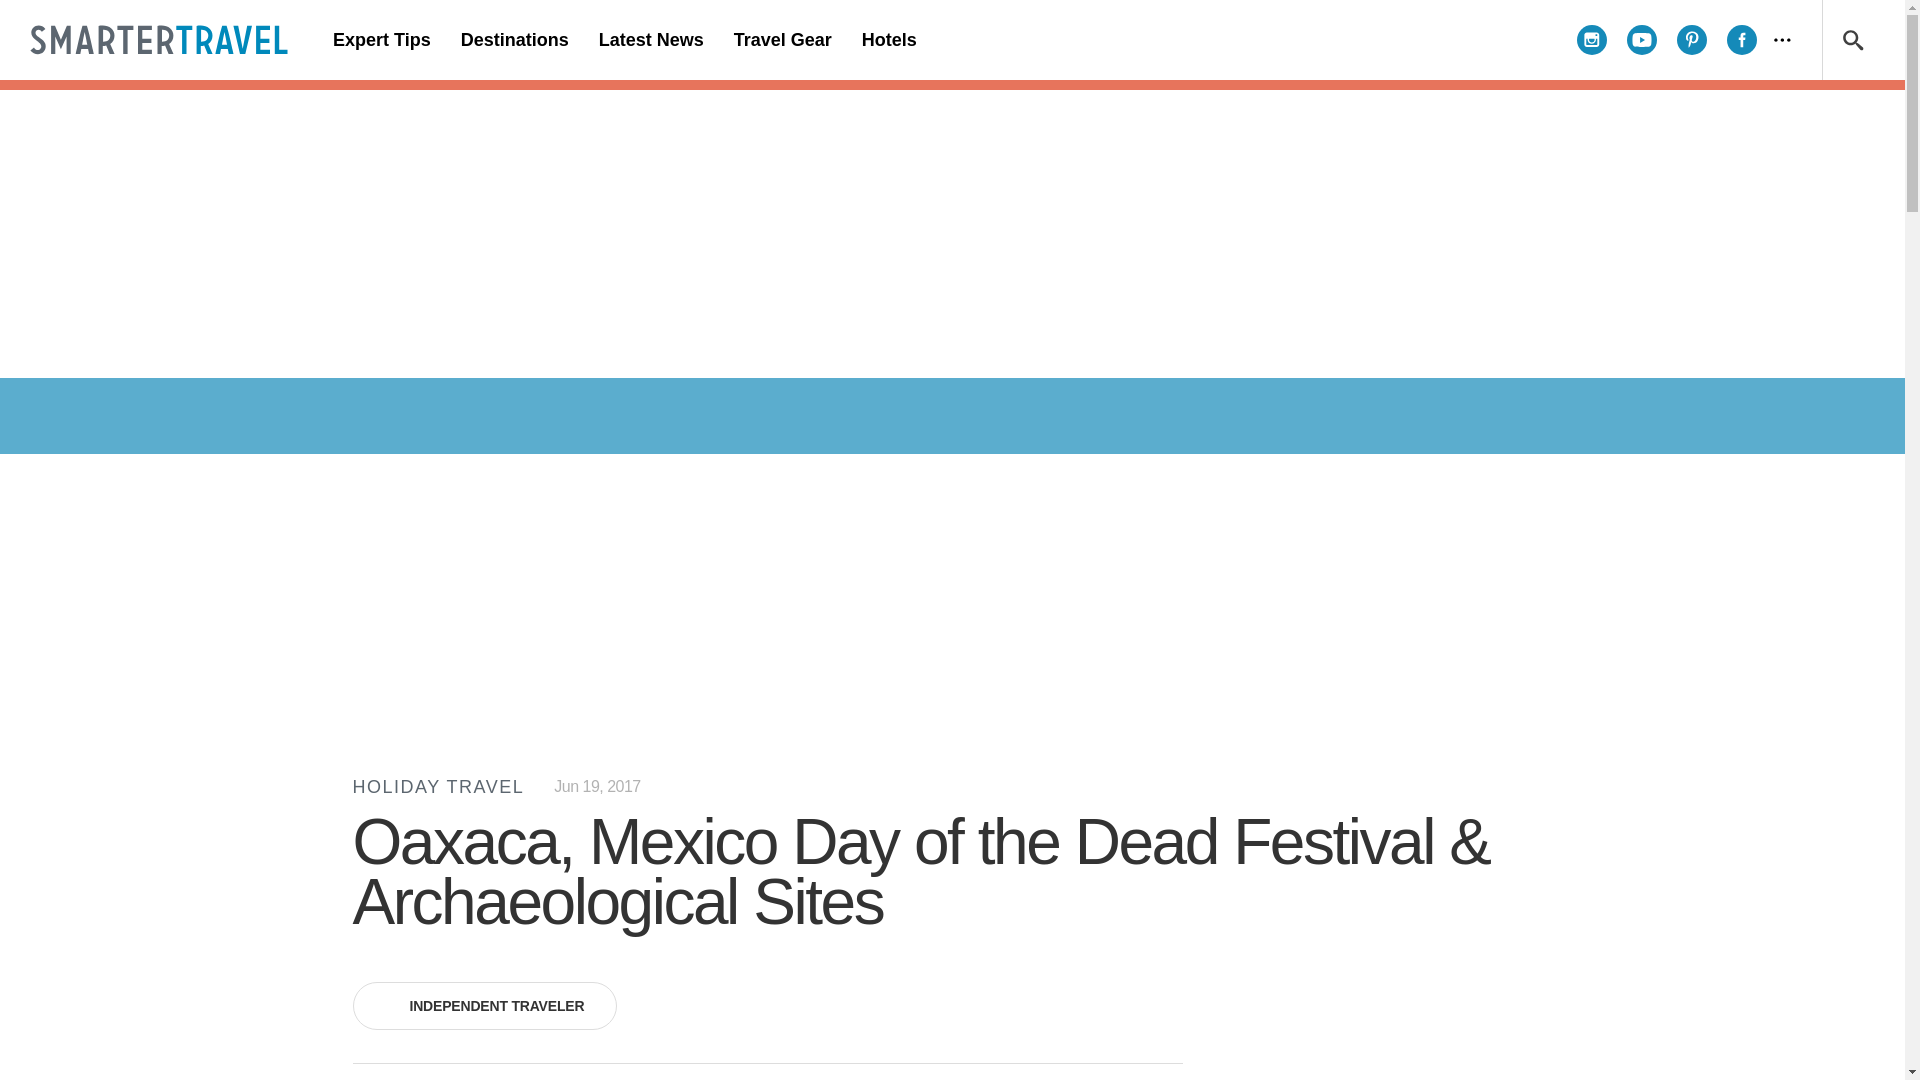 The height and width of the screenshot is (1080, 1920). What do you see at coordinates (888, 40) in the screenshot?
I see `Hotels` at bounding box center [888, 40].